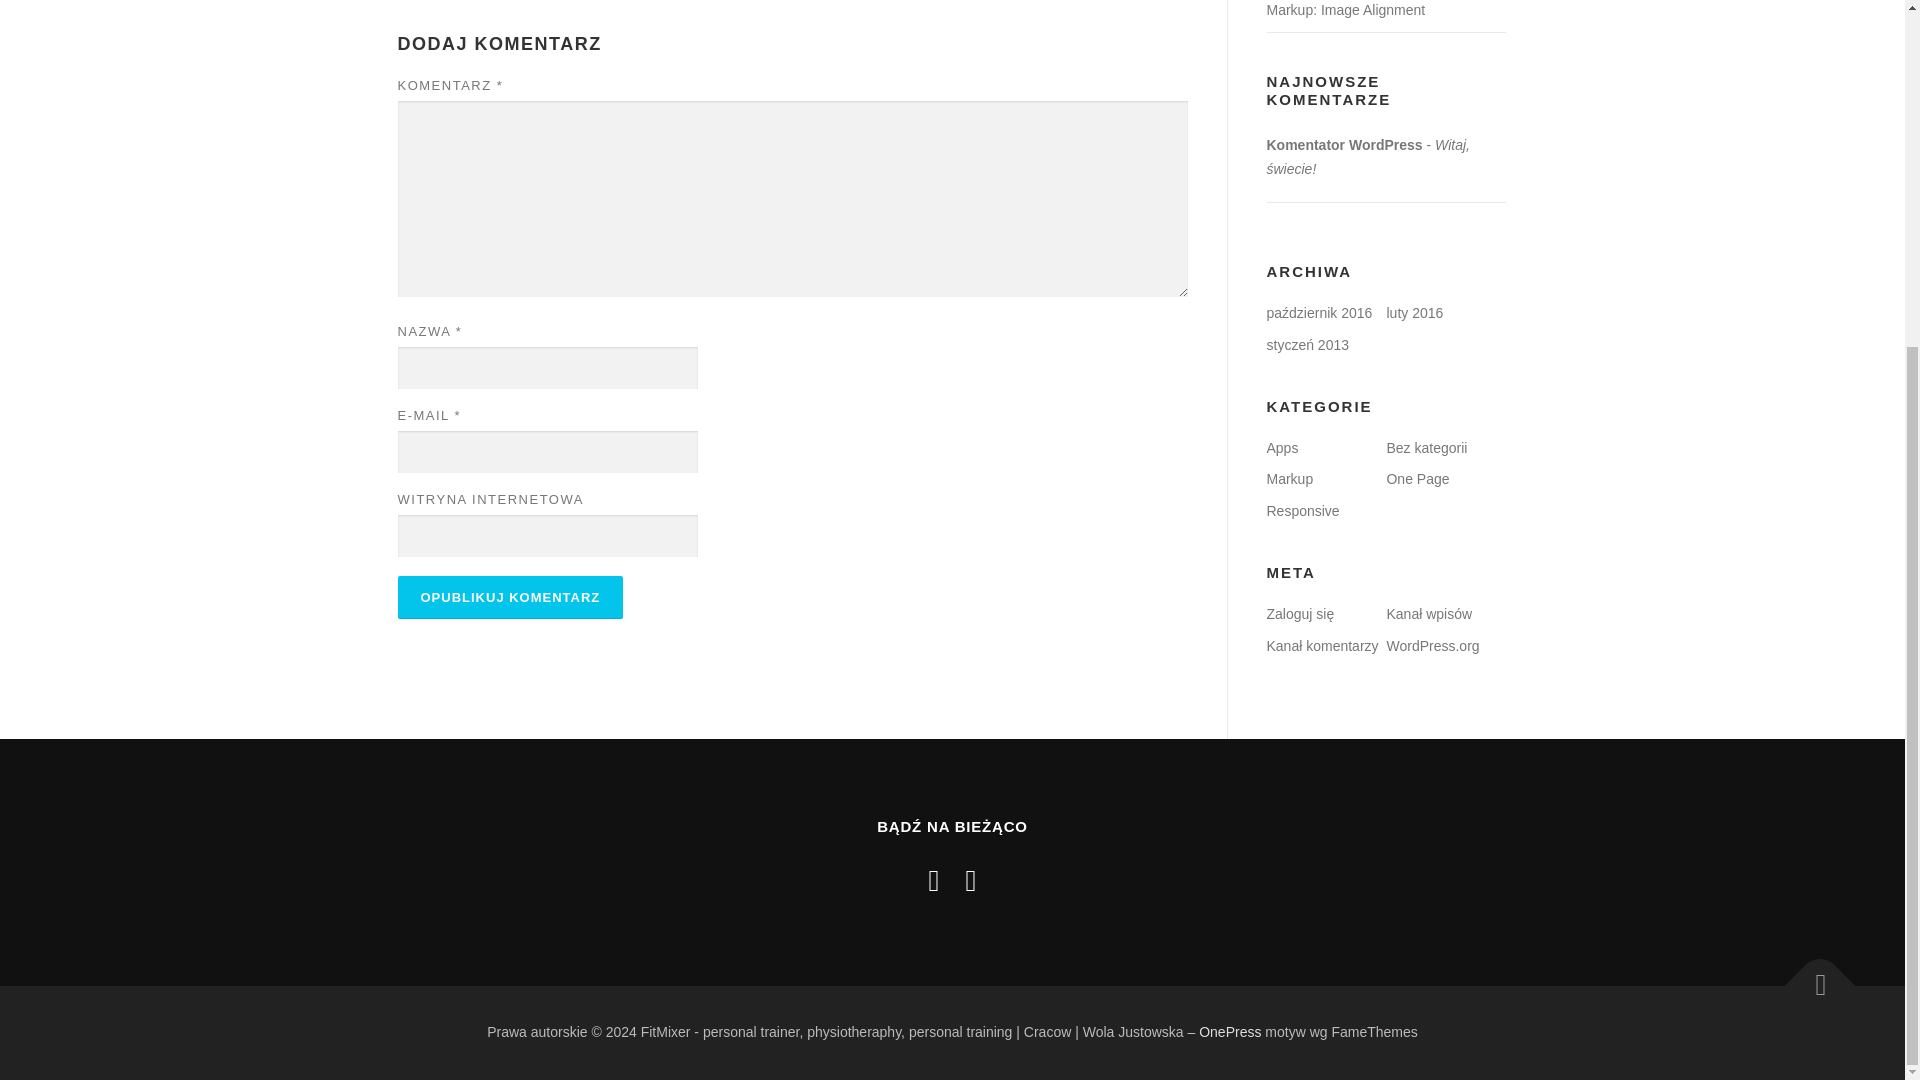 This screenshot has width=1920, height=1080. What do you see at coordinates (1426, 447) in the screenshot?
I see `Bez kategorii` at bounding box center [1426, 447].